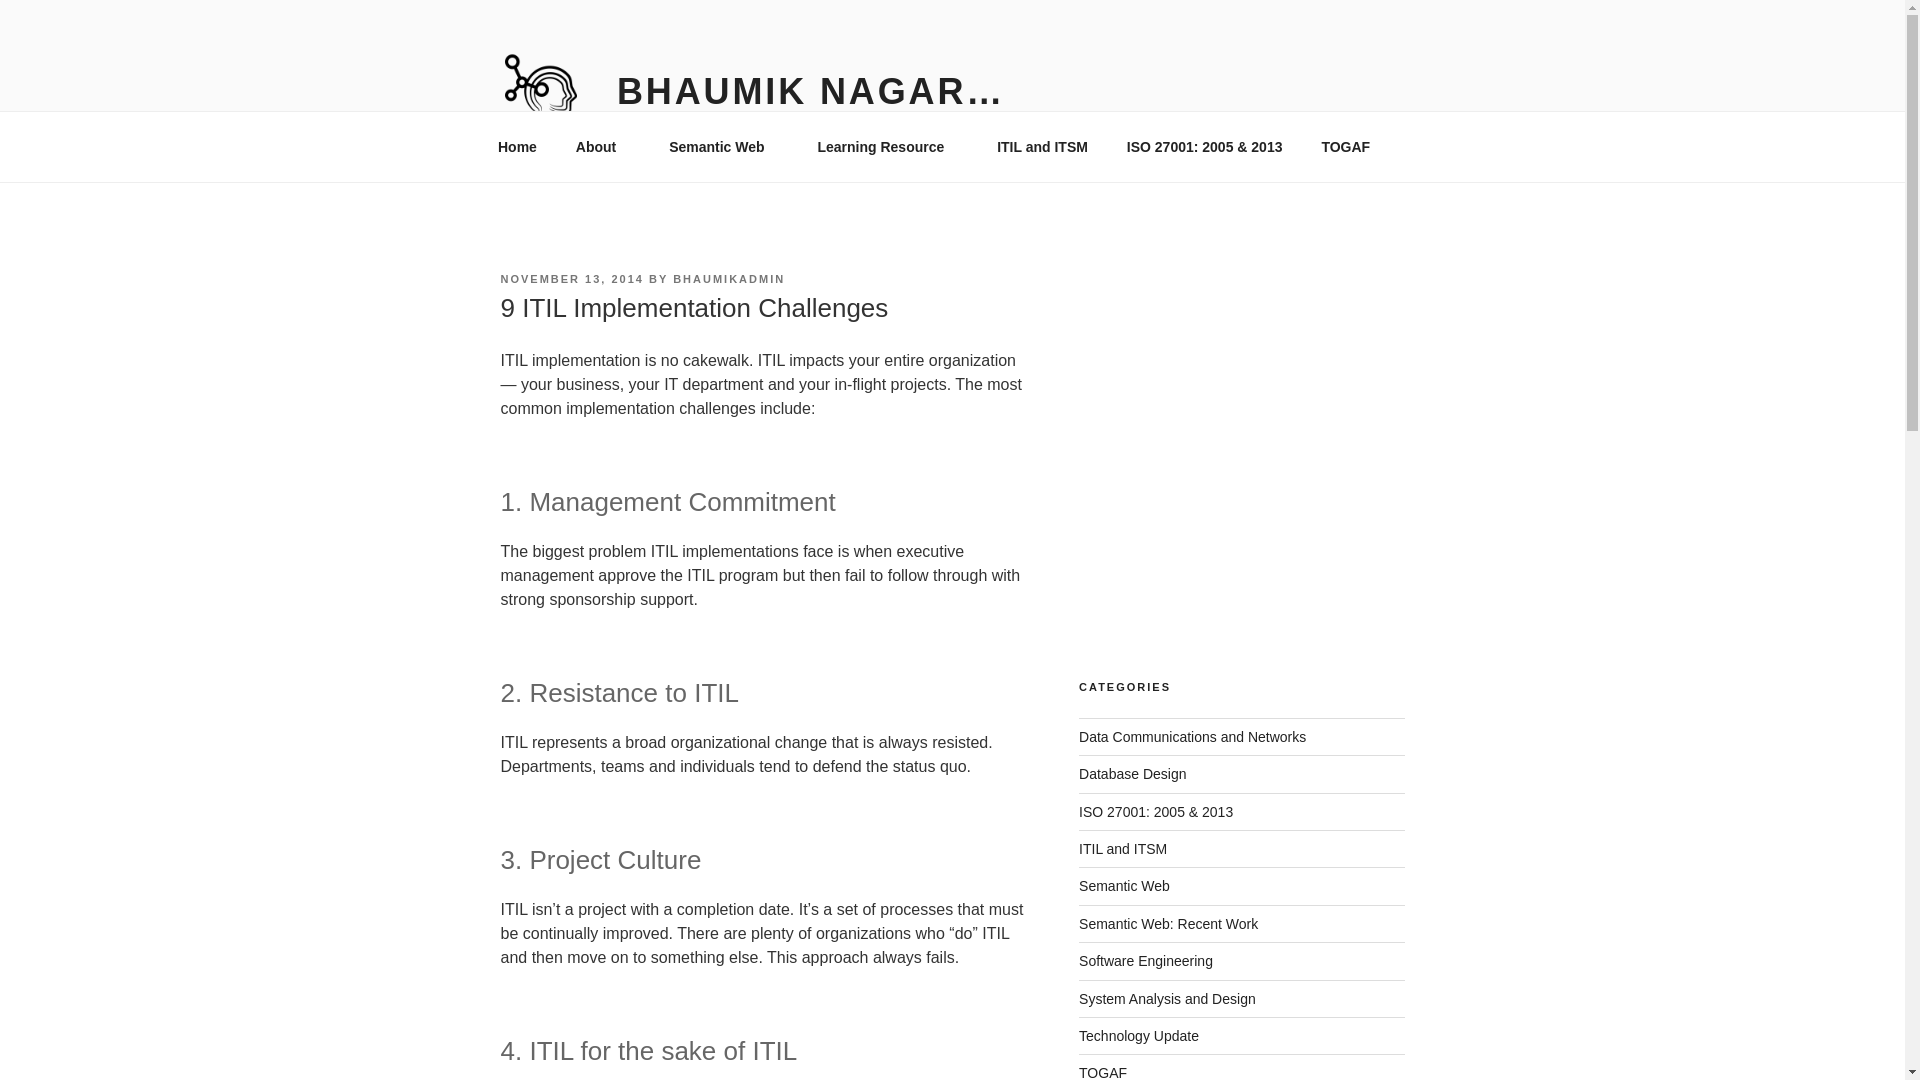 This screenshot has height=1080, width=1920. Describe the element at coordinates (1132, 773) in the screenshot. I see `Database Design` at that location.